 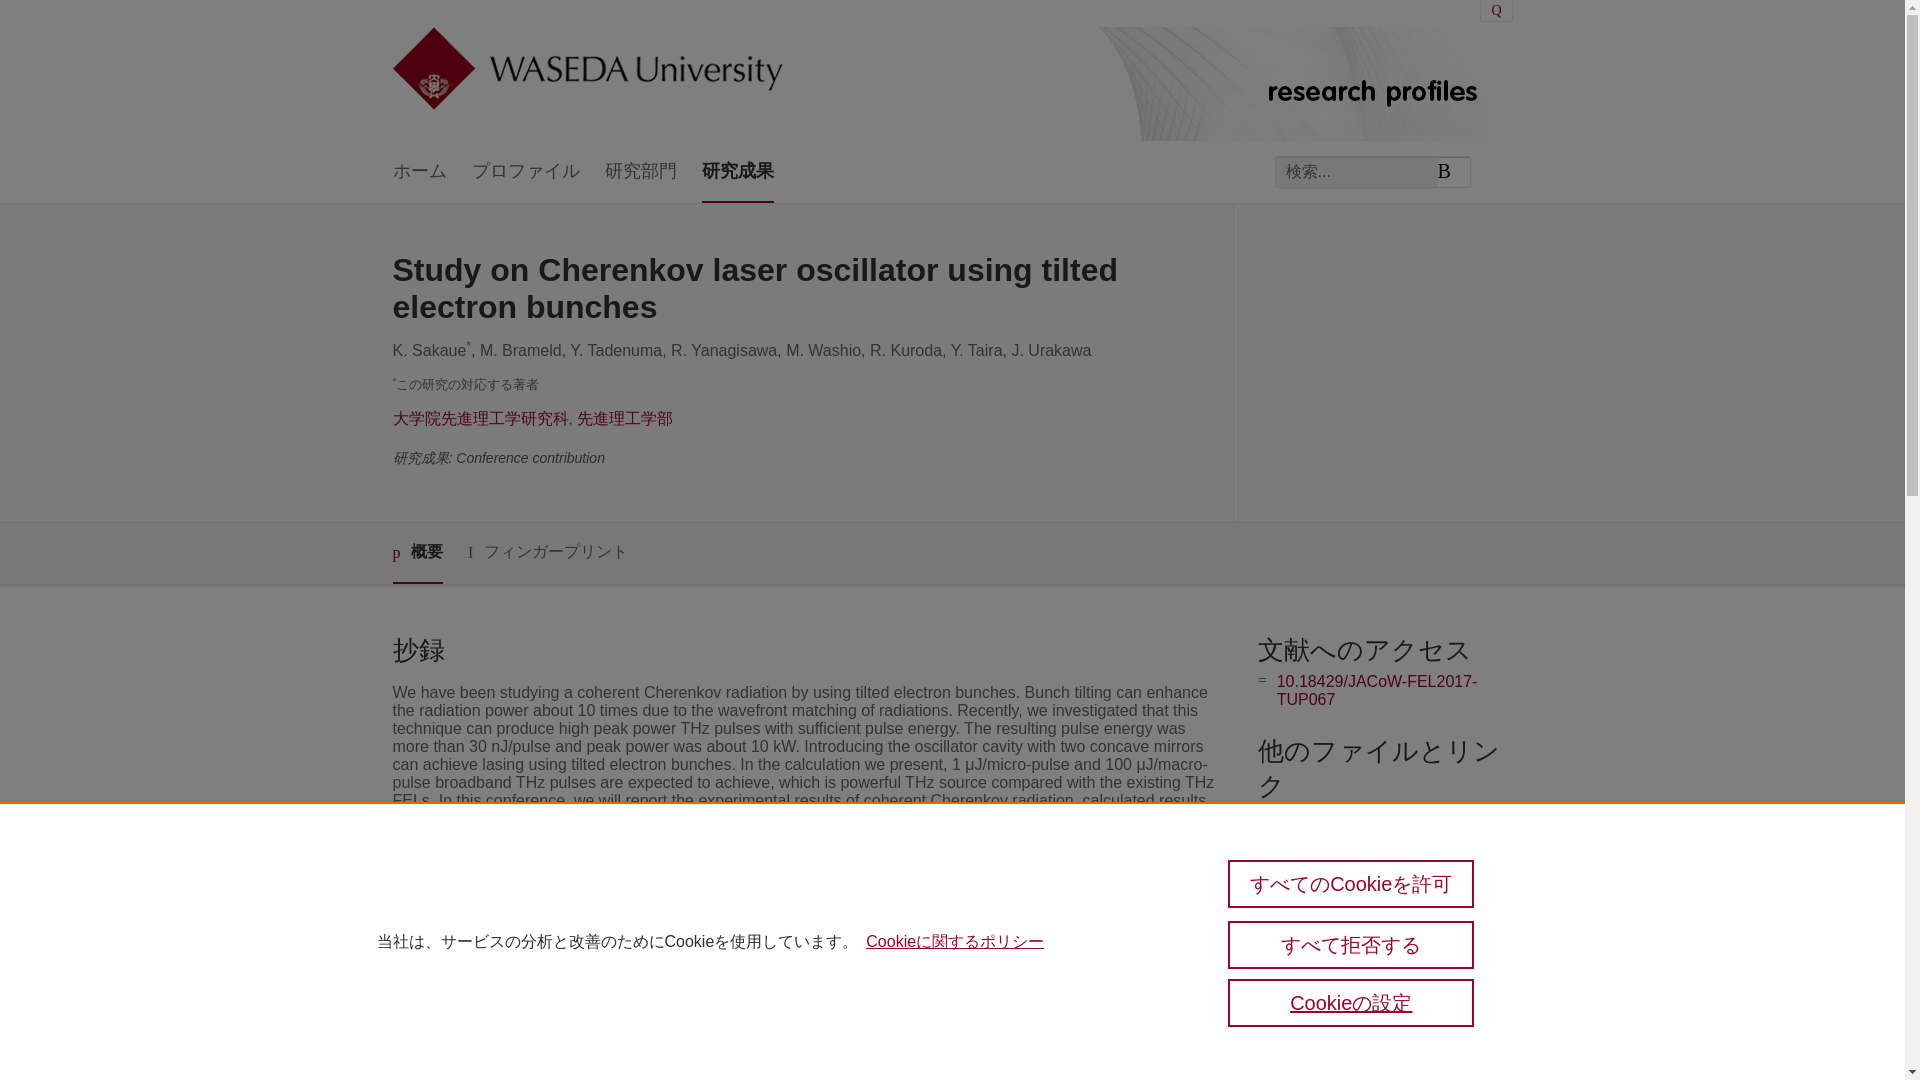 I want to click on !!Link to the citations in Scopus, so click(x=1386, y=850).